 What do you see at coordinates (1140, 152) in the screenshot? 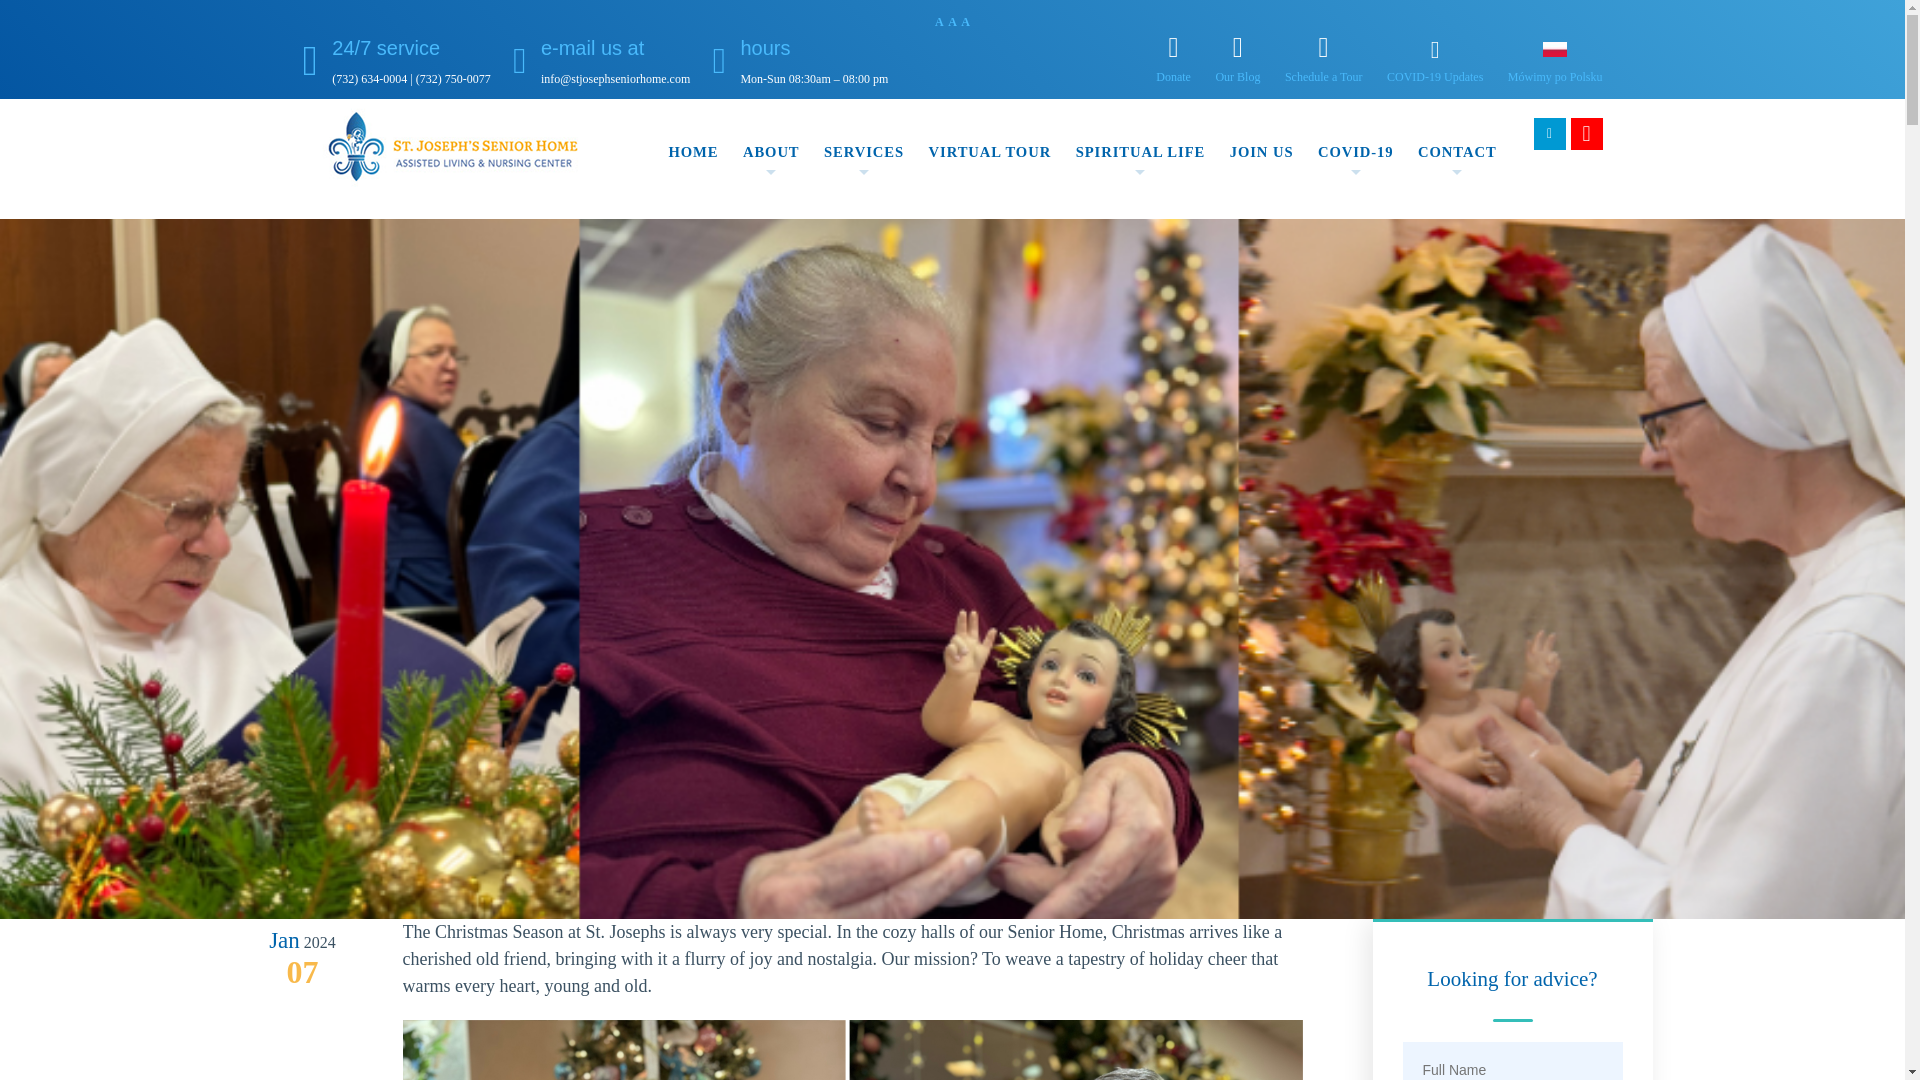
I see `SPIRITUAL LIFE` at bounding box center [1140, 152].